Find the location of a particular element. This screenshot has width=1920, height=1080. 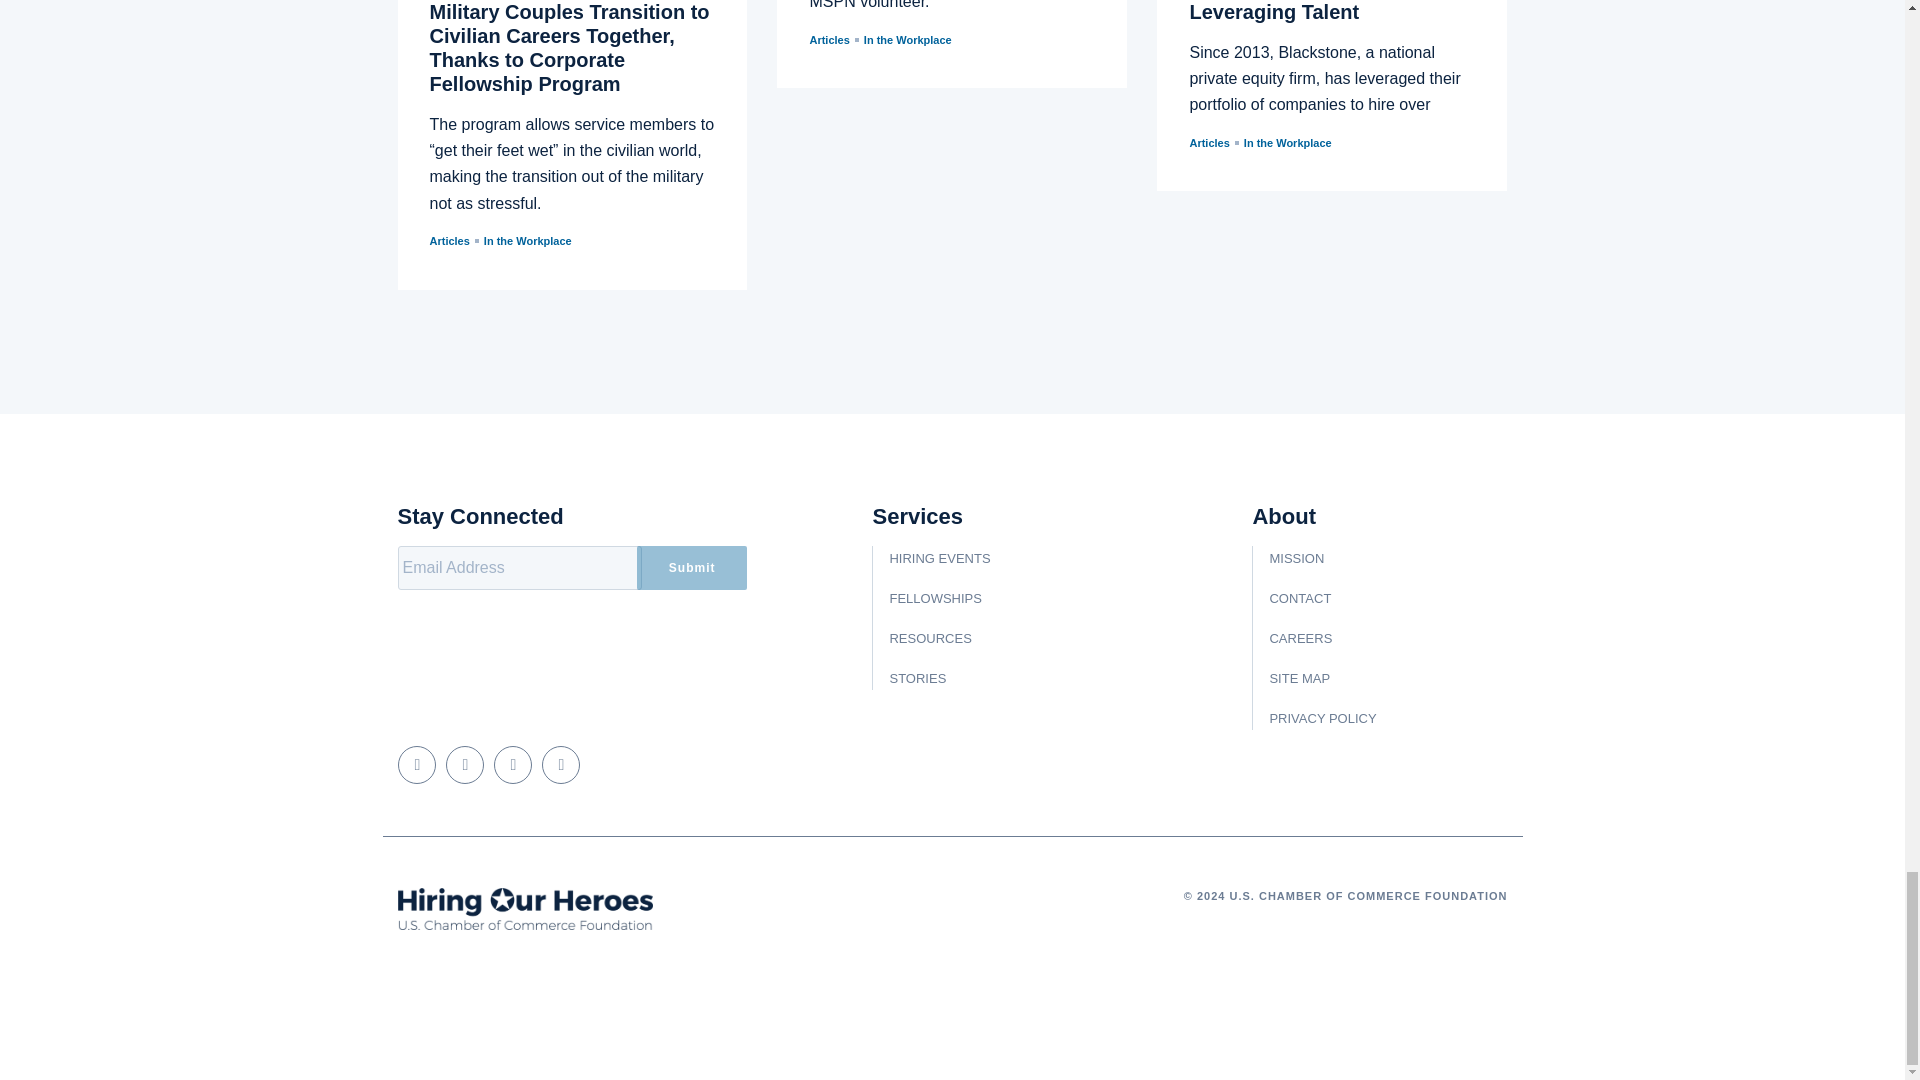

RESOURCES is located at coordinates (930, 638).